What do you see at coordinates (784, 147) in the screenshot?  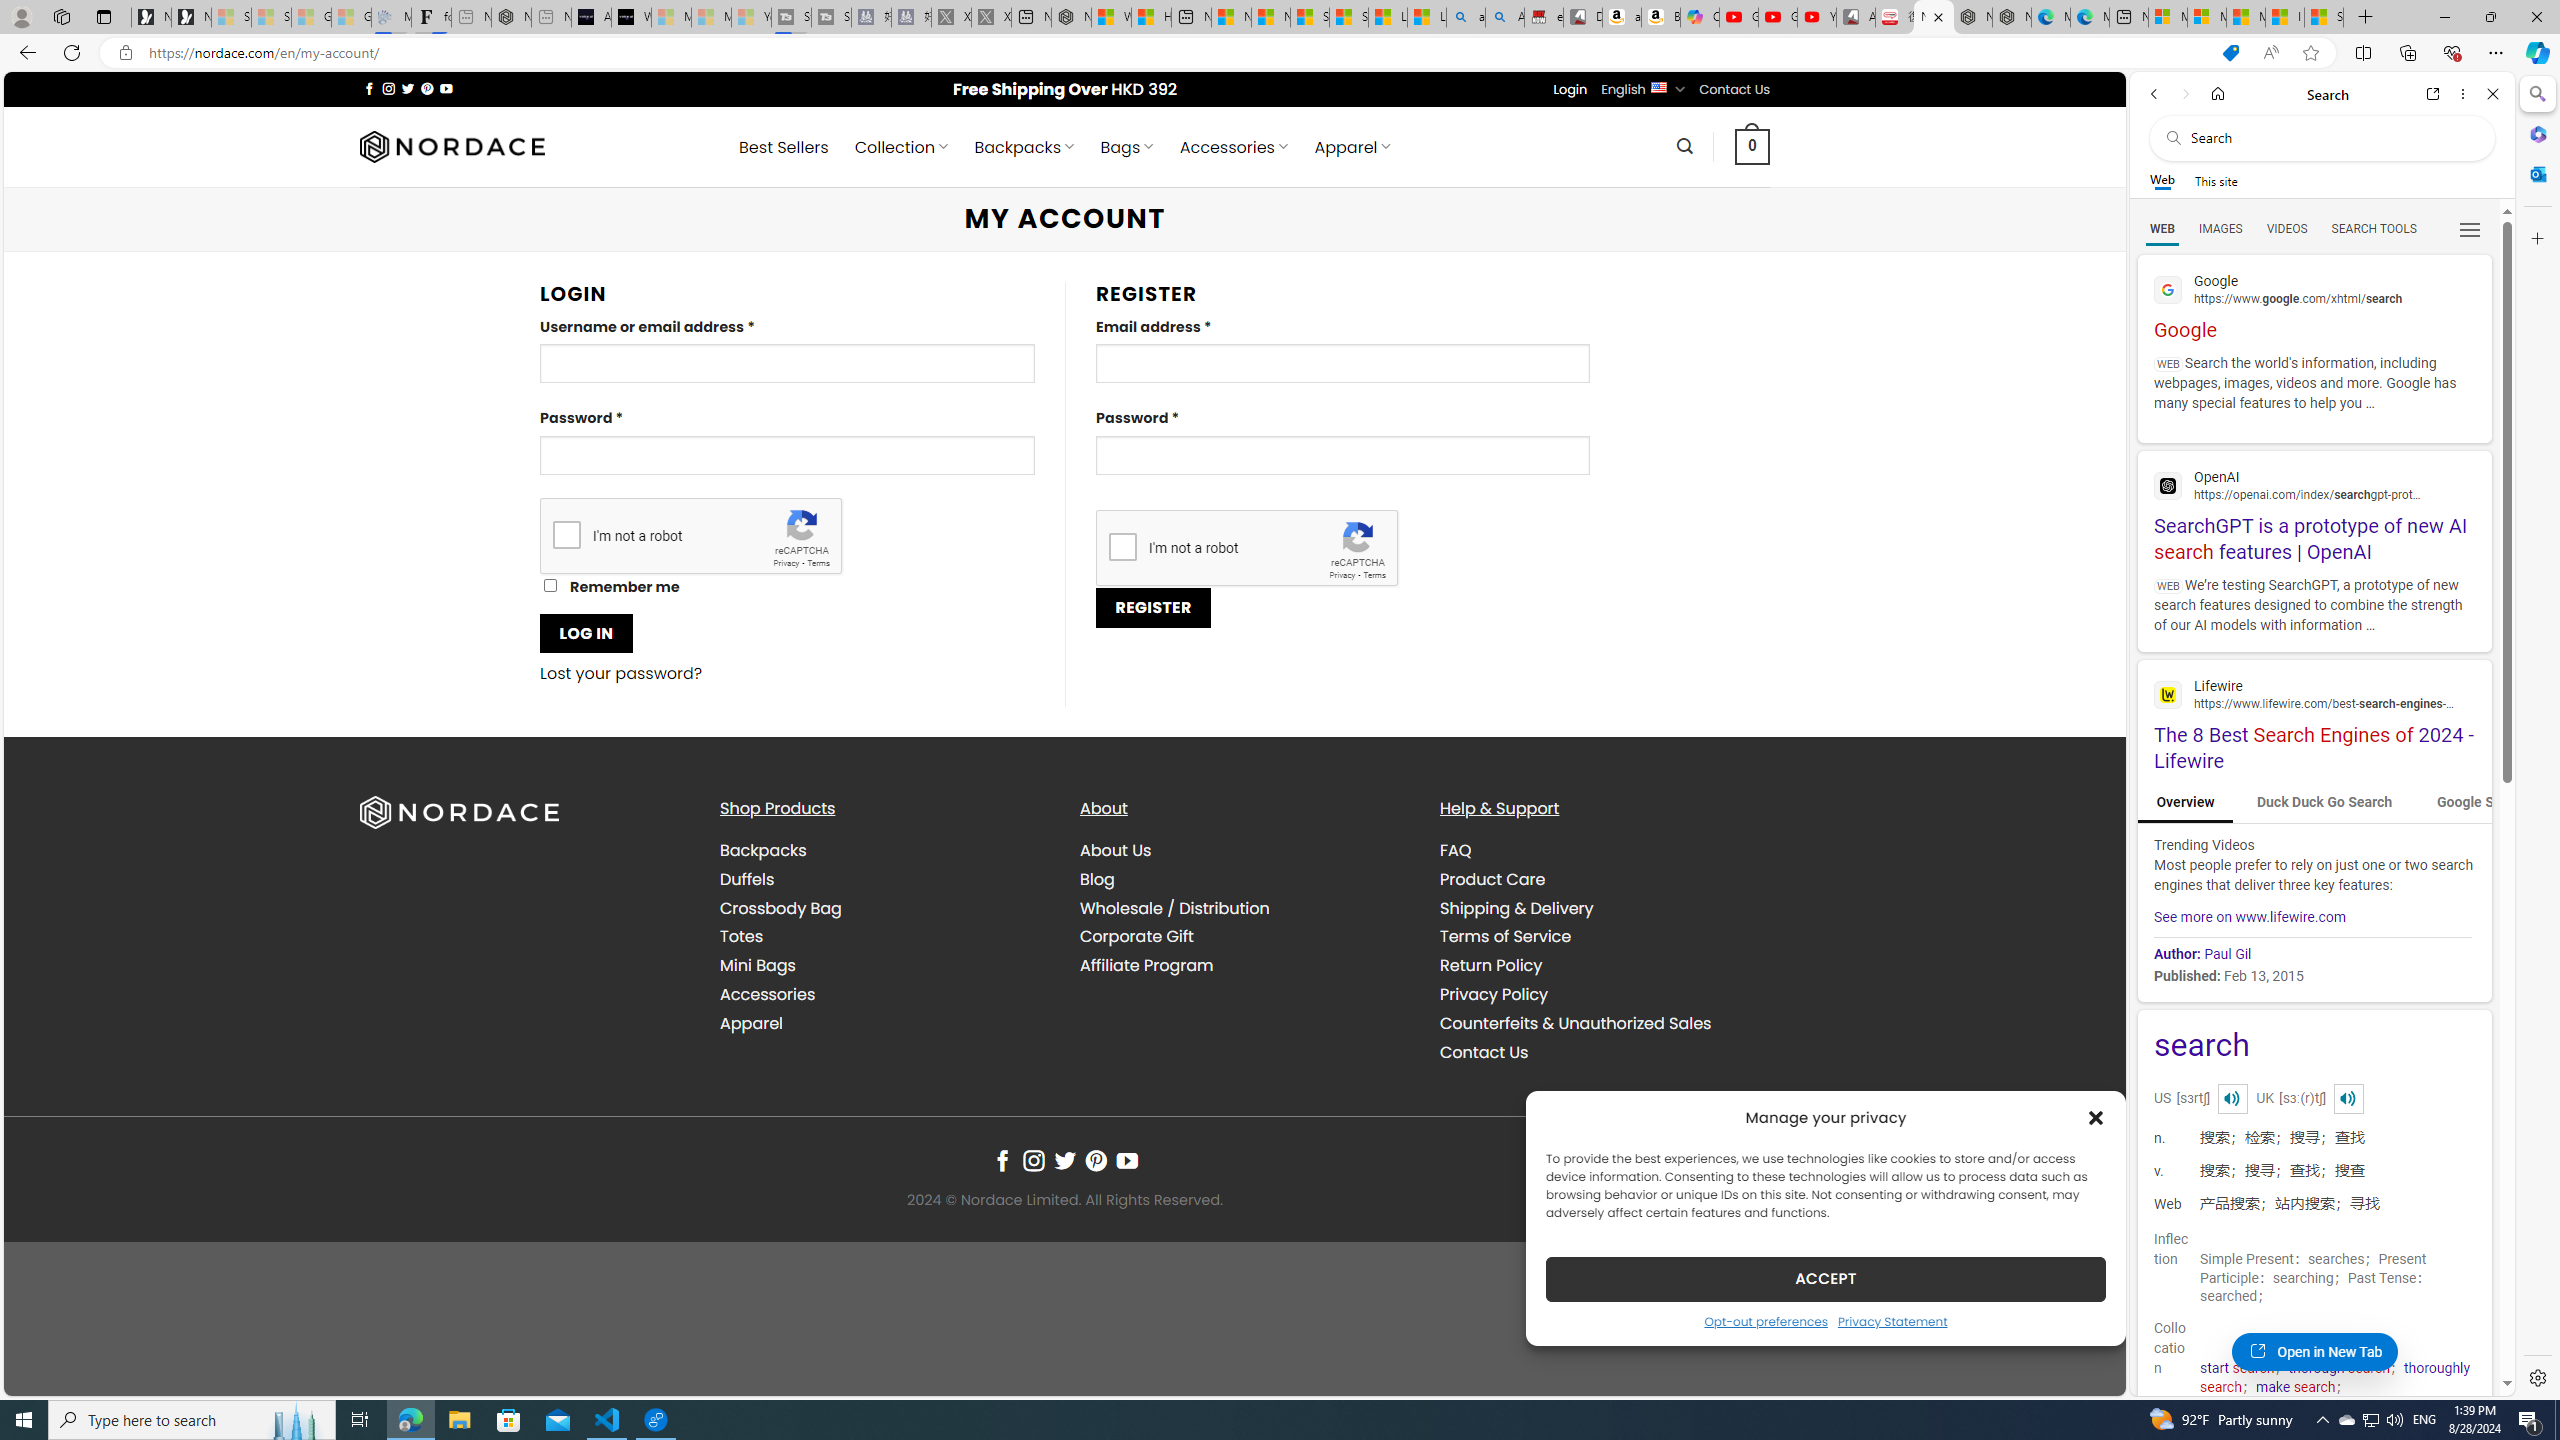 I see ` Best Sellers` at bounding box center [784, 147].